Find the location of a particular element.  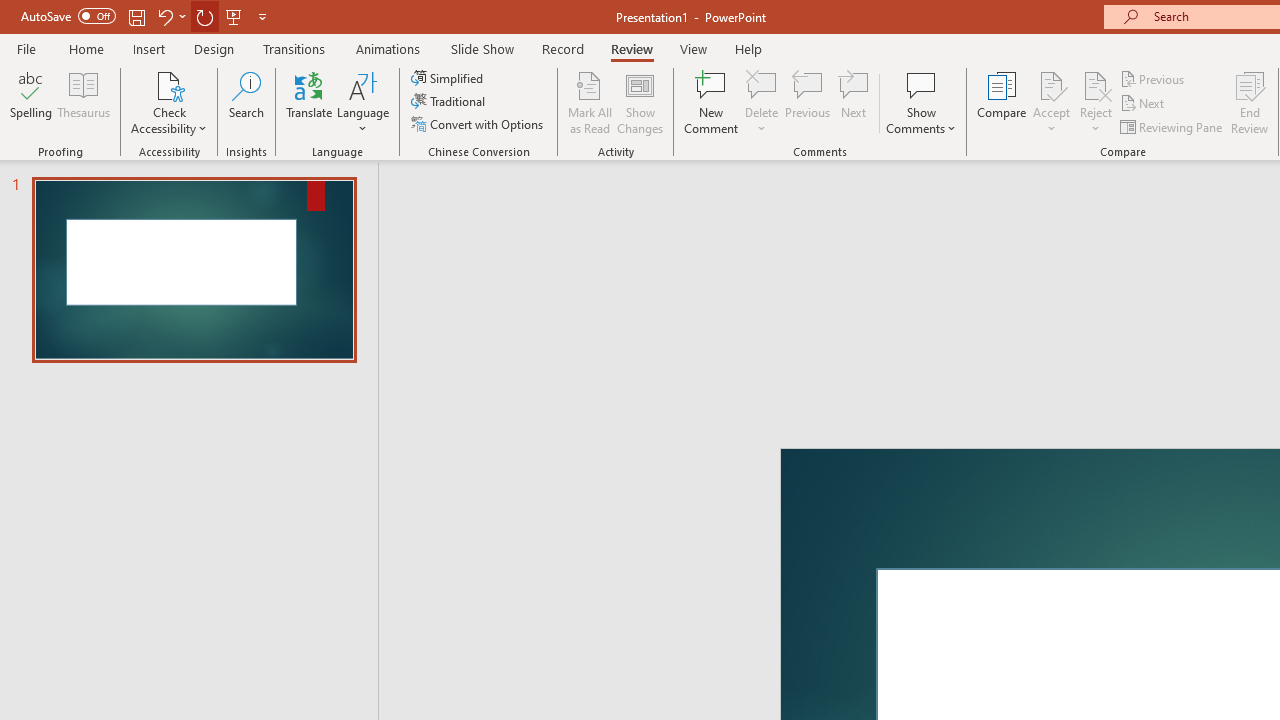

End Review is located at coordinates (1250, 102).